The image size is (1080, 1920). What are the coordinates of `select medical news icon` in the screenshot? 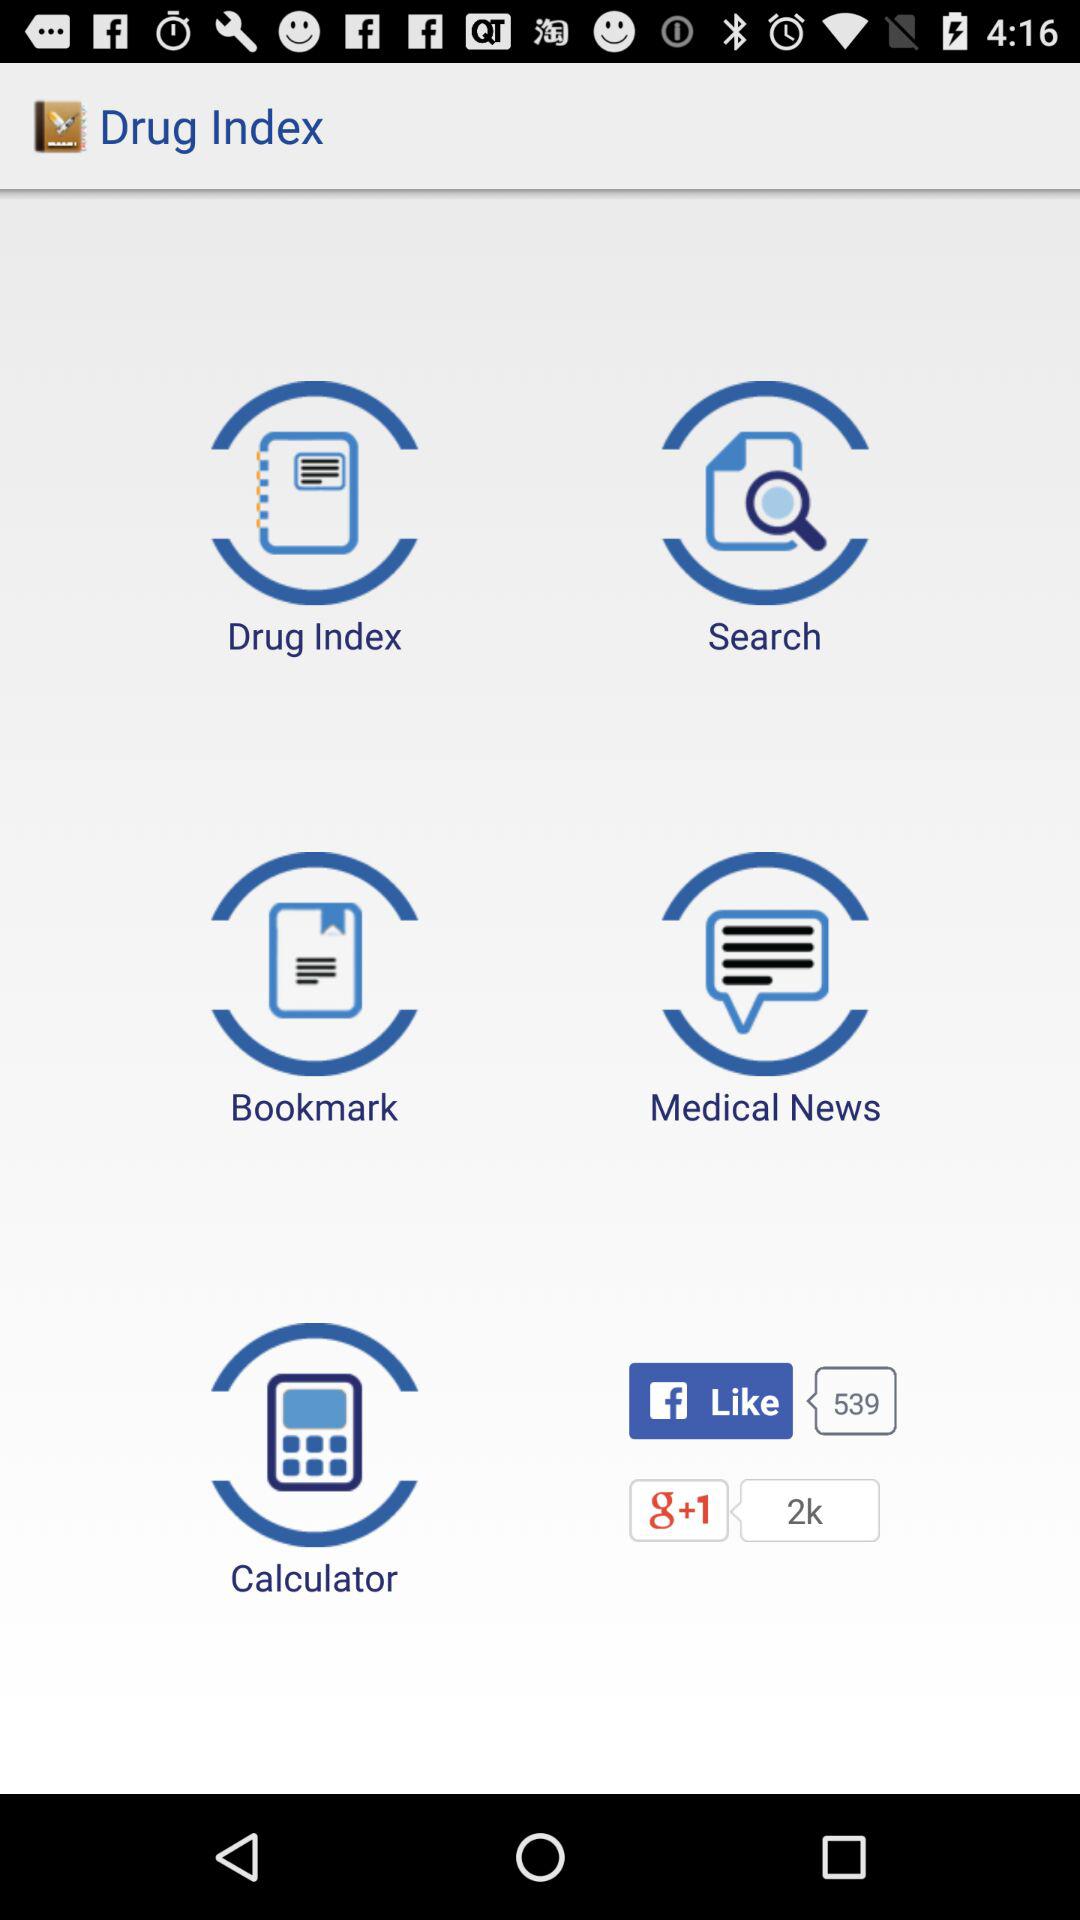 It's located at (765, 991).